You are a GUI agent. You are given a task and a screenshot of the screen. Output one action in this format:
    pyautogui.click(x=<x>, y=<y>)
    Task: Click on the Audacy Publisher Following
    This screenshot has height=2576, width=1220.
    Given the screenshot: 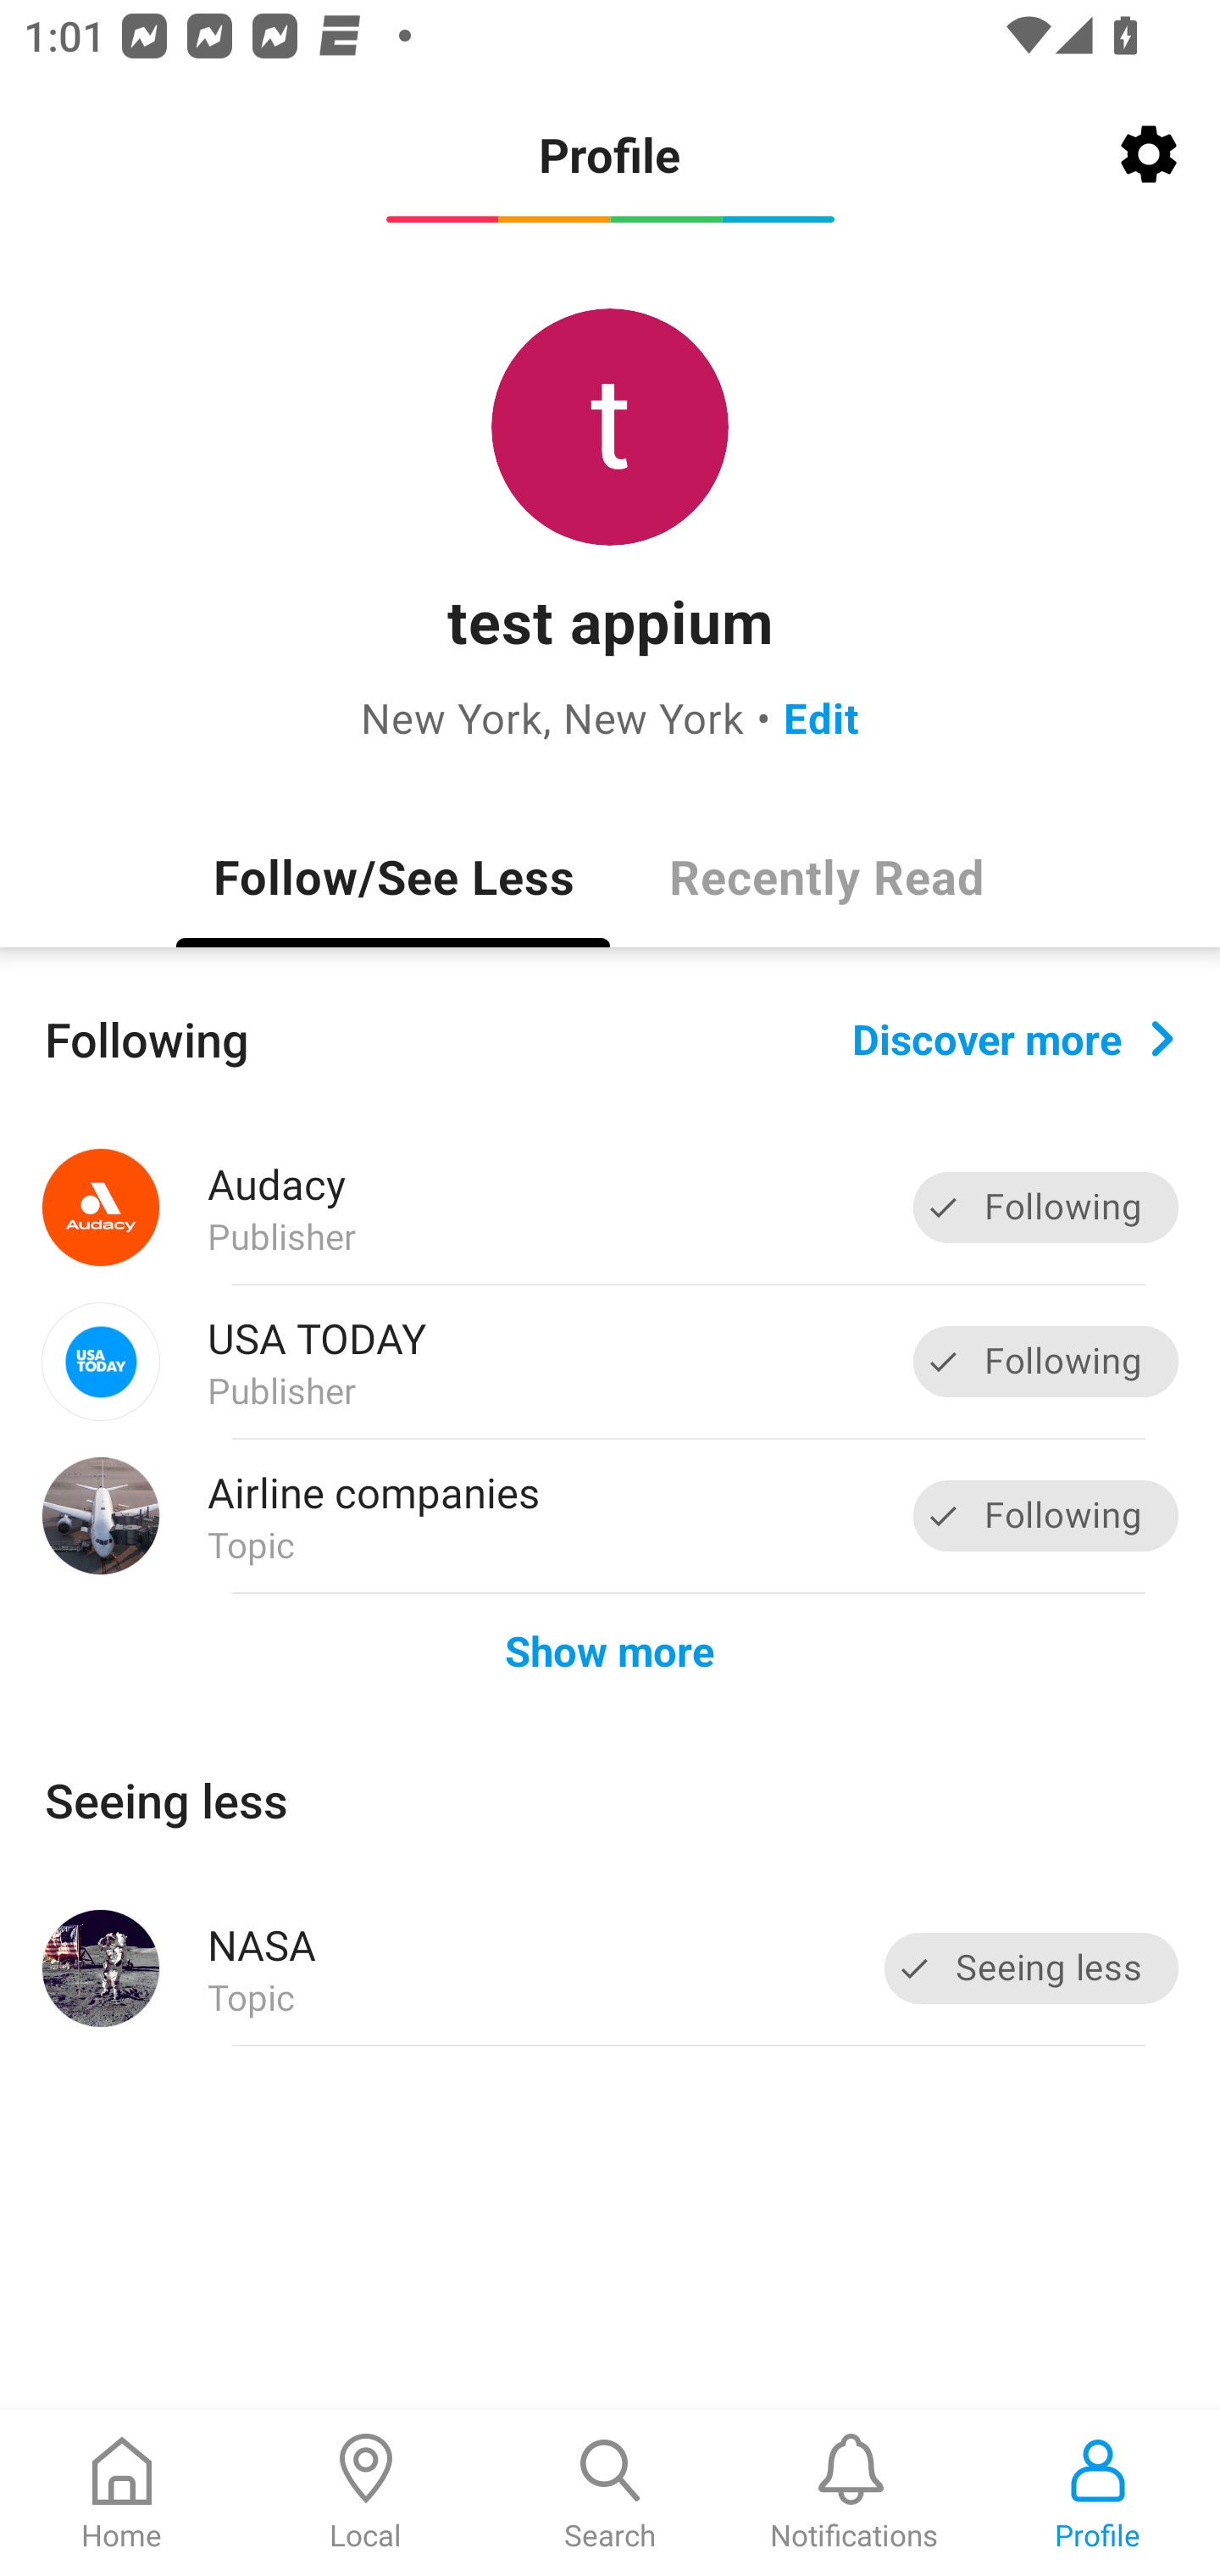 What is the action you would take?
    pyautogui.click(x=610, y=1207)
    